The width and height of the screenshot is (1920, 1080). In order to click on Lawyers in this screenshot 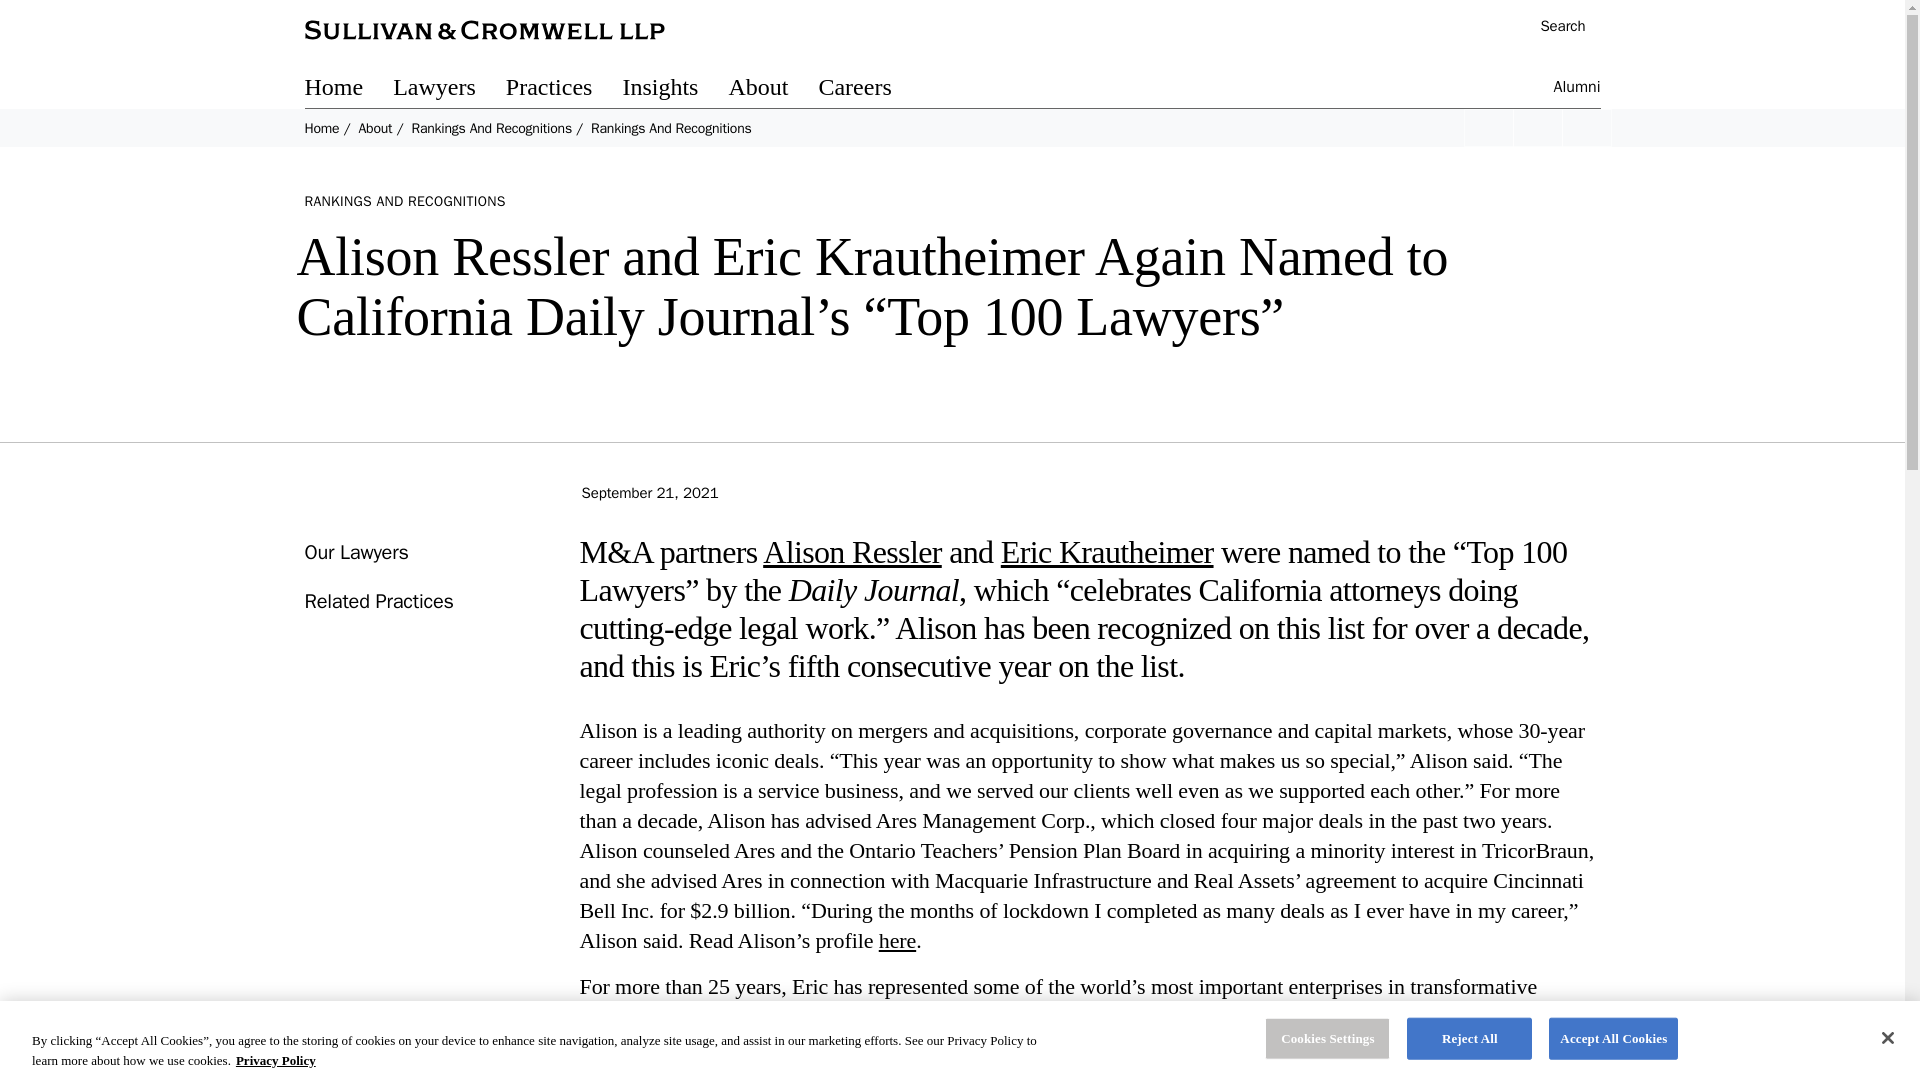, I will do `click(450, 90)`.